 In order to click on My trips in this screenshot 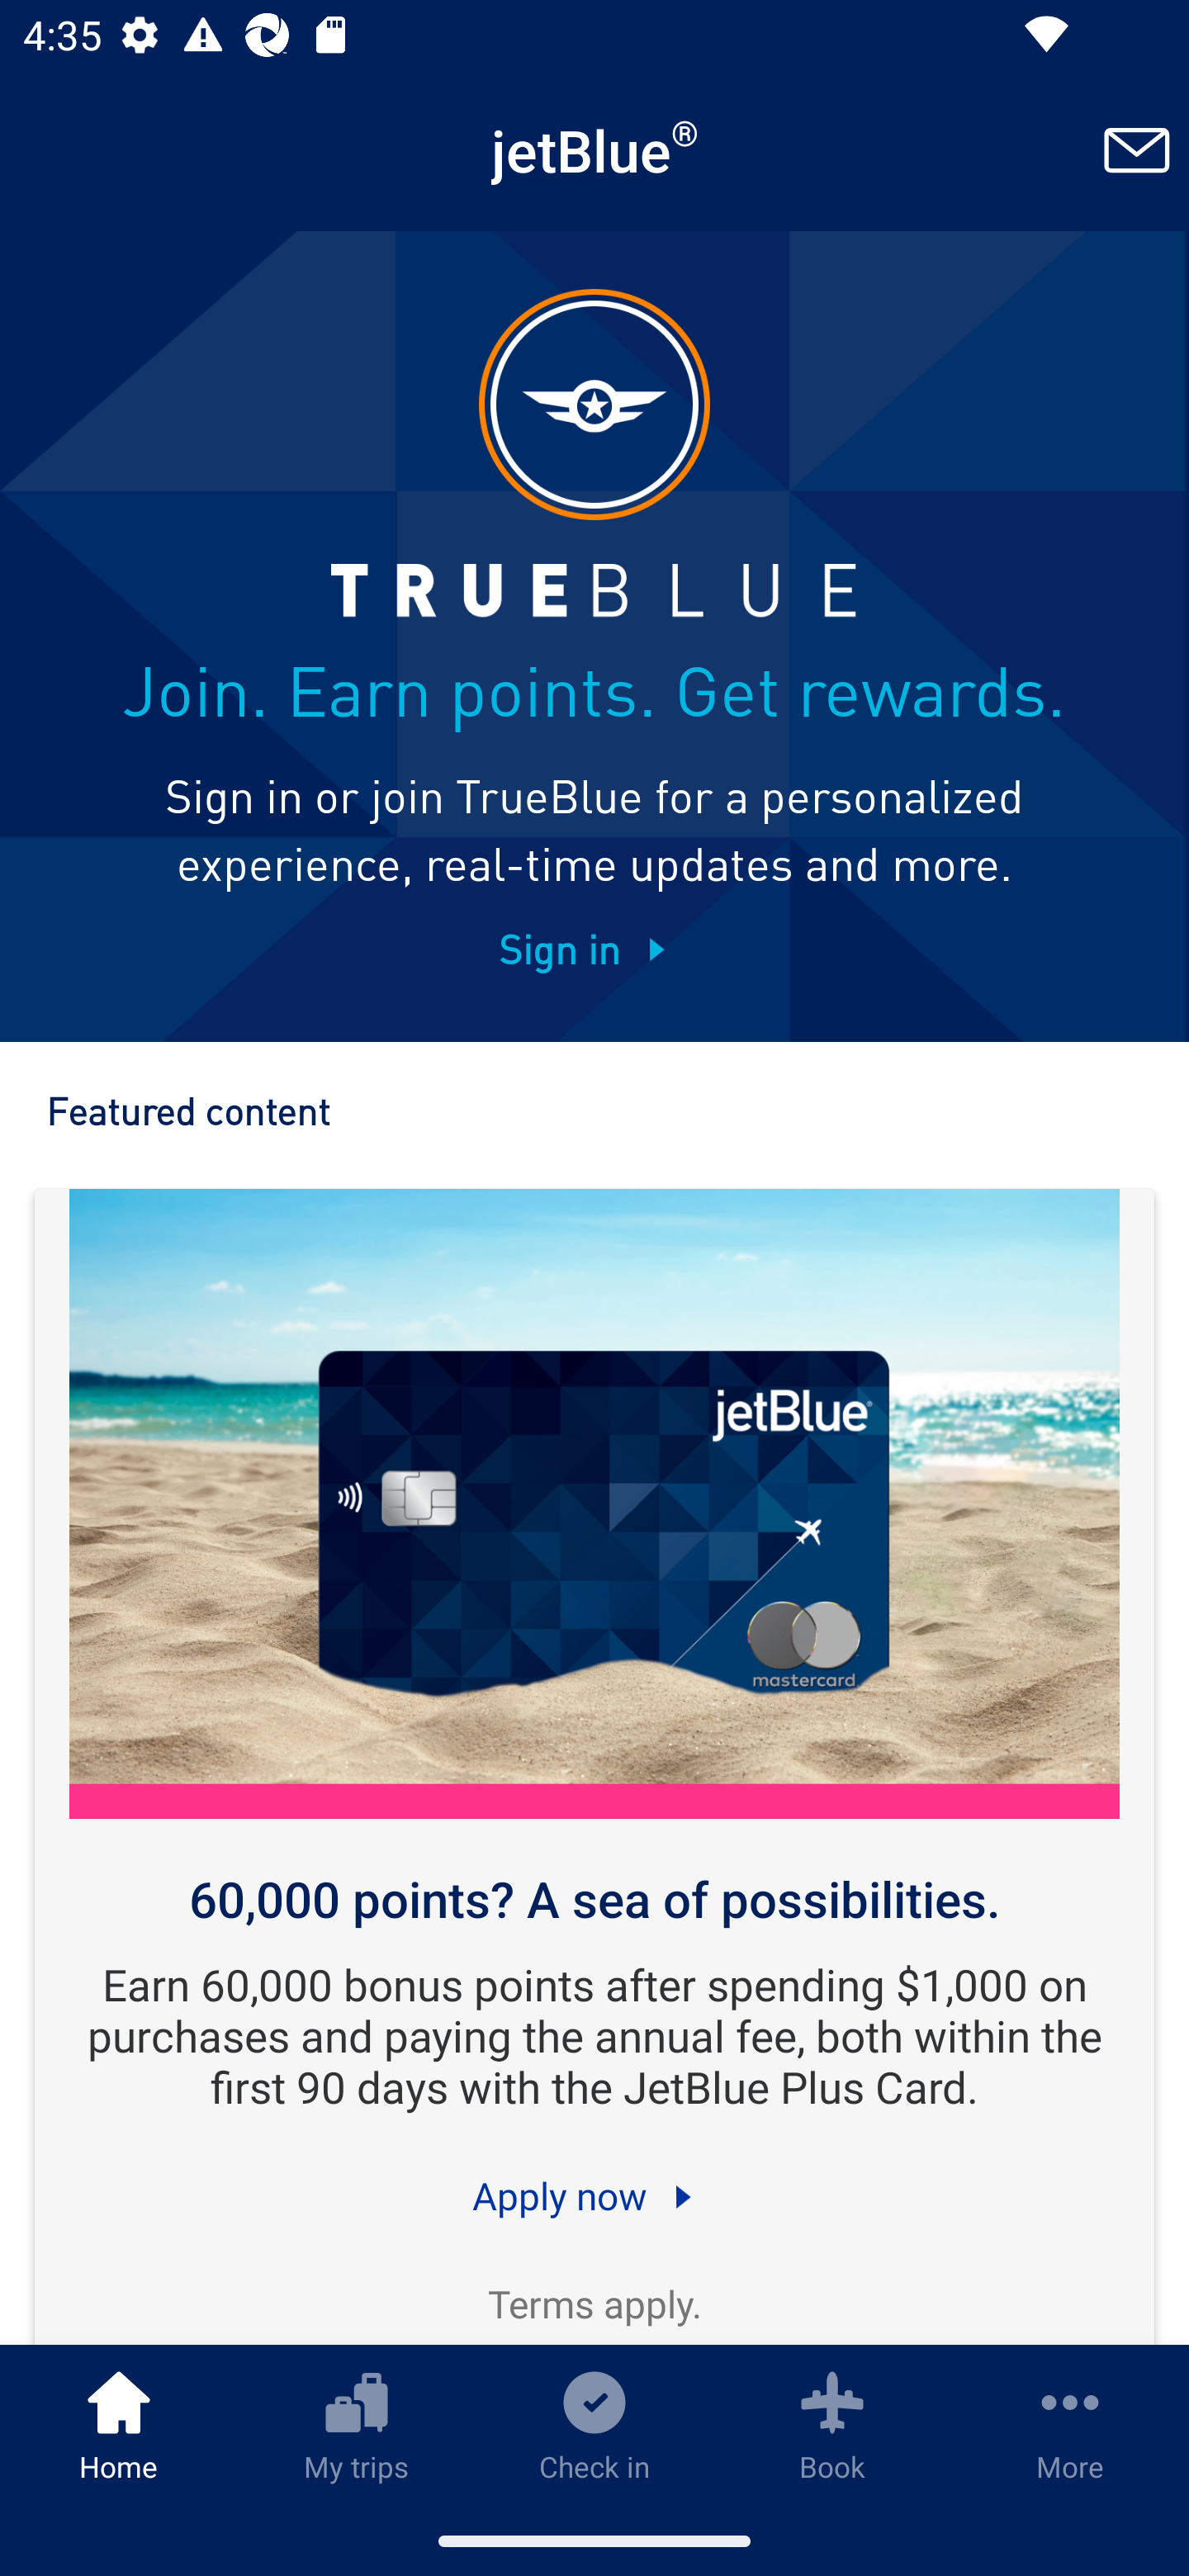, I will do `click(357, 2425)`.